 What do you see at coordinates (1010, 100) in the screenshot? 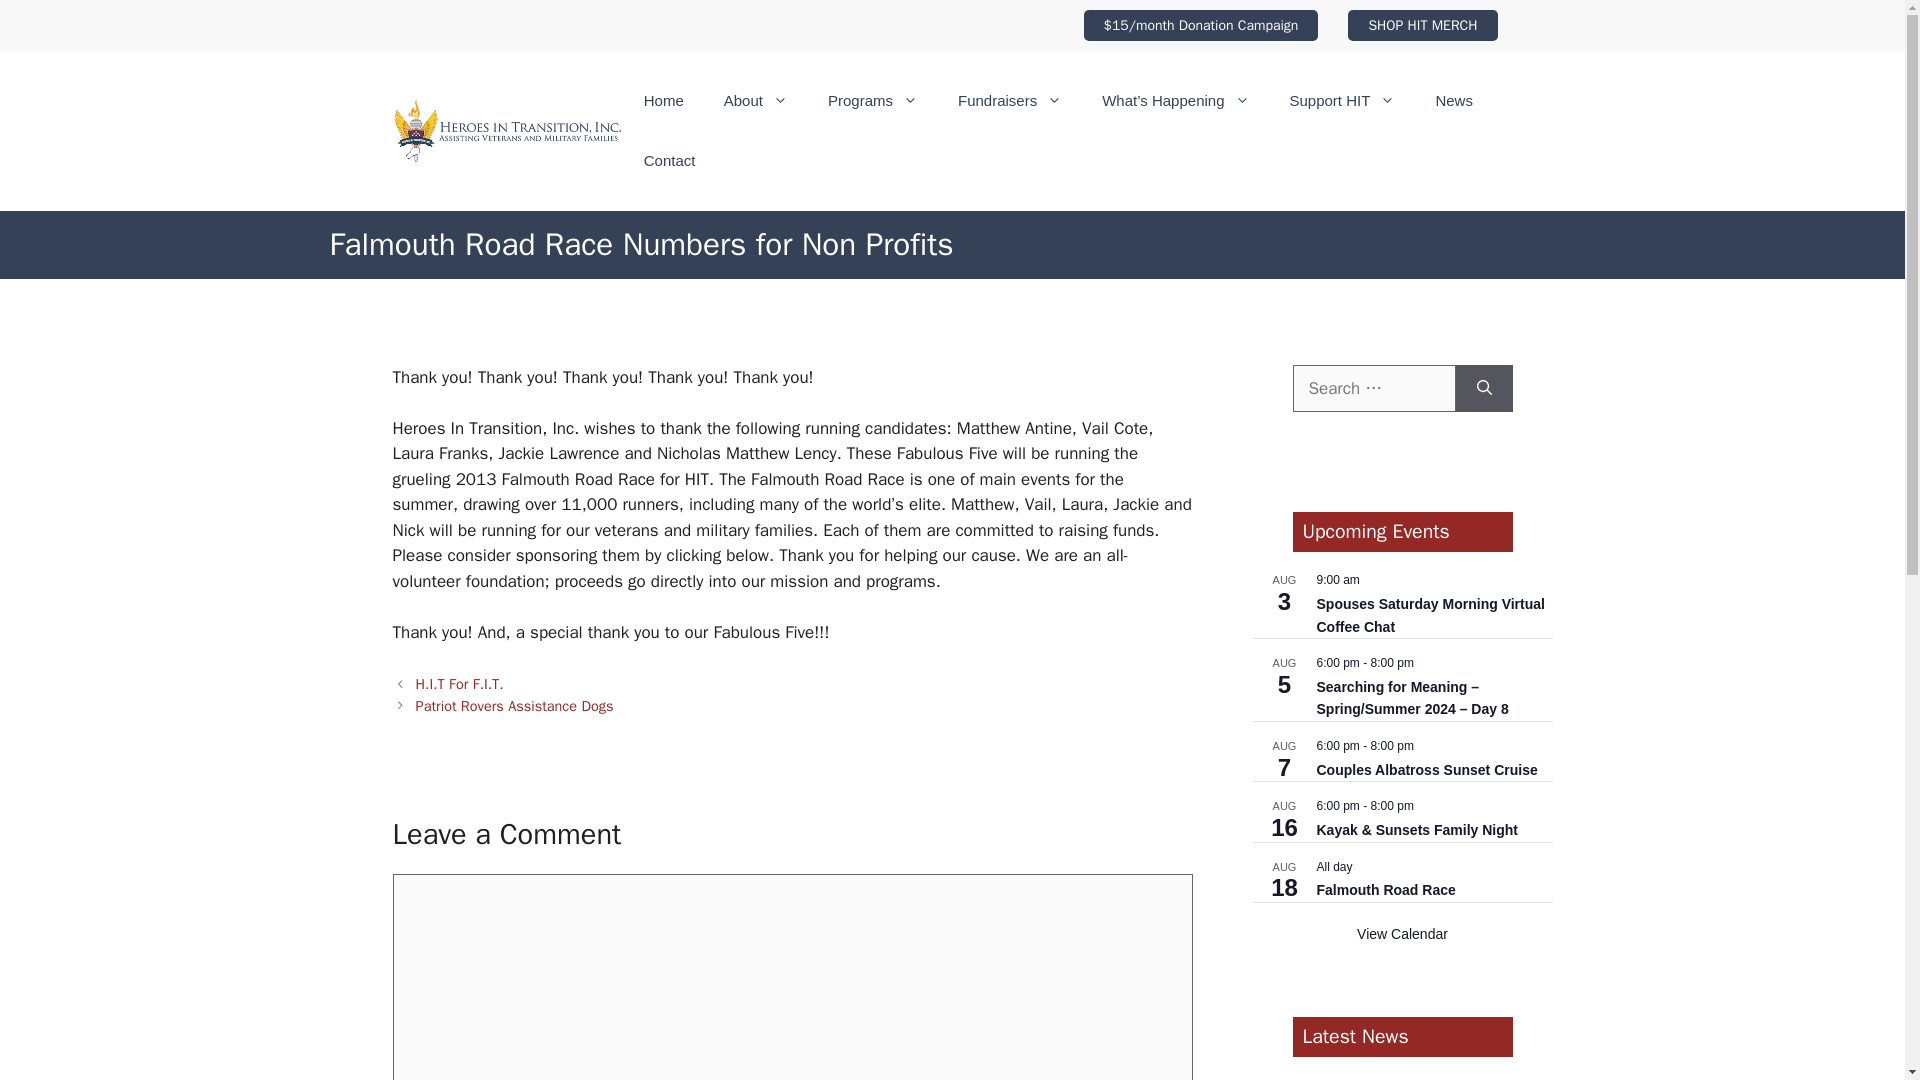
I see `Fundraisers` at bounding box center [1010, 100].